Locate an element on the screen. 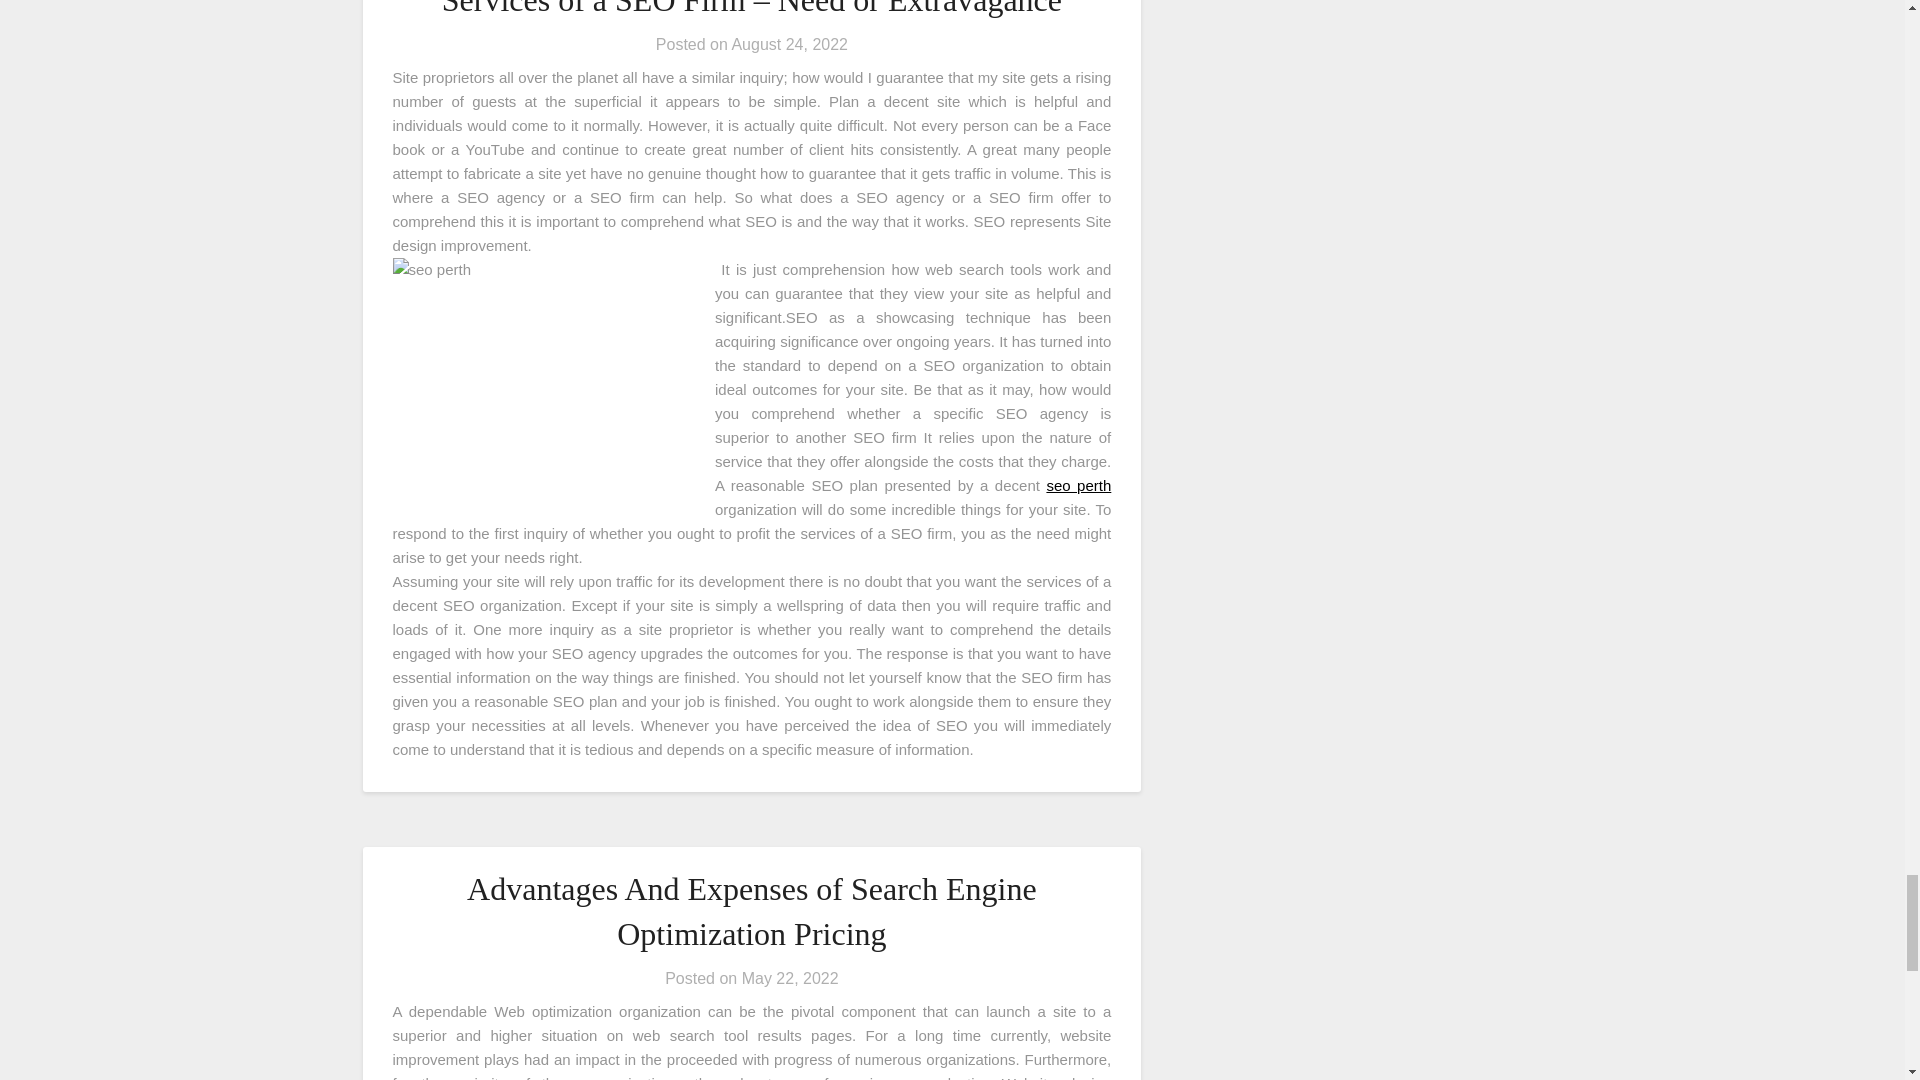 This screenshot has height=1080, width=1920. August 24, 2022 is located at coordinates (790, 44).